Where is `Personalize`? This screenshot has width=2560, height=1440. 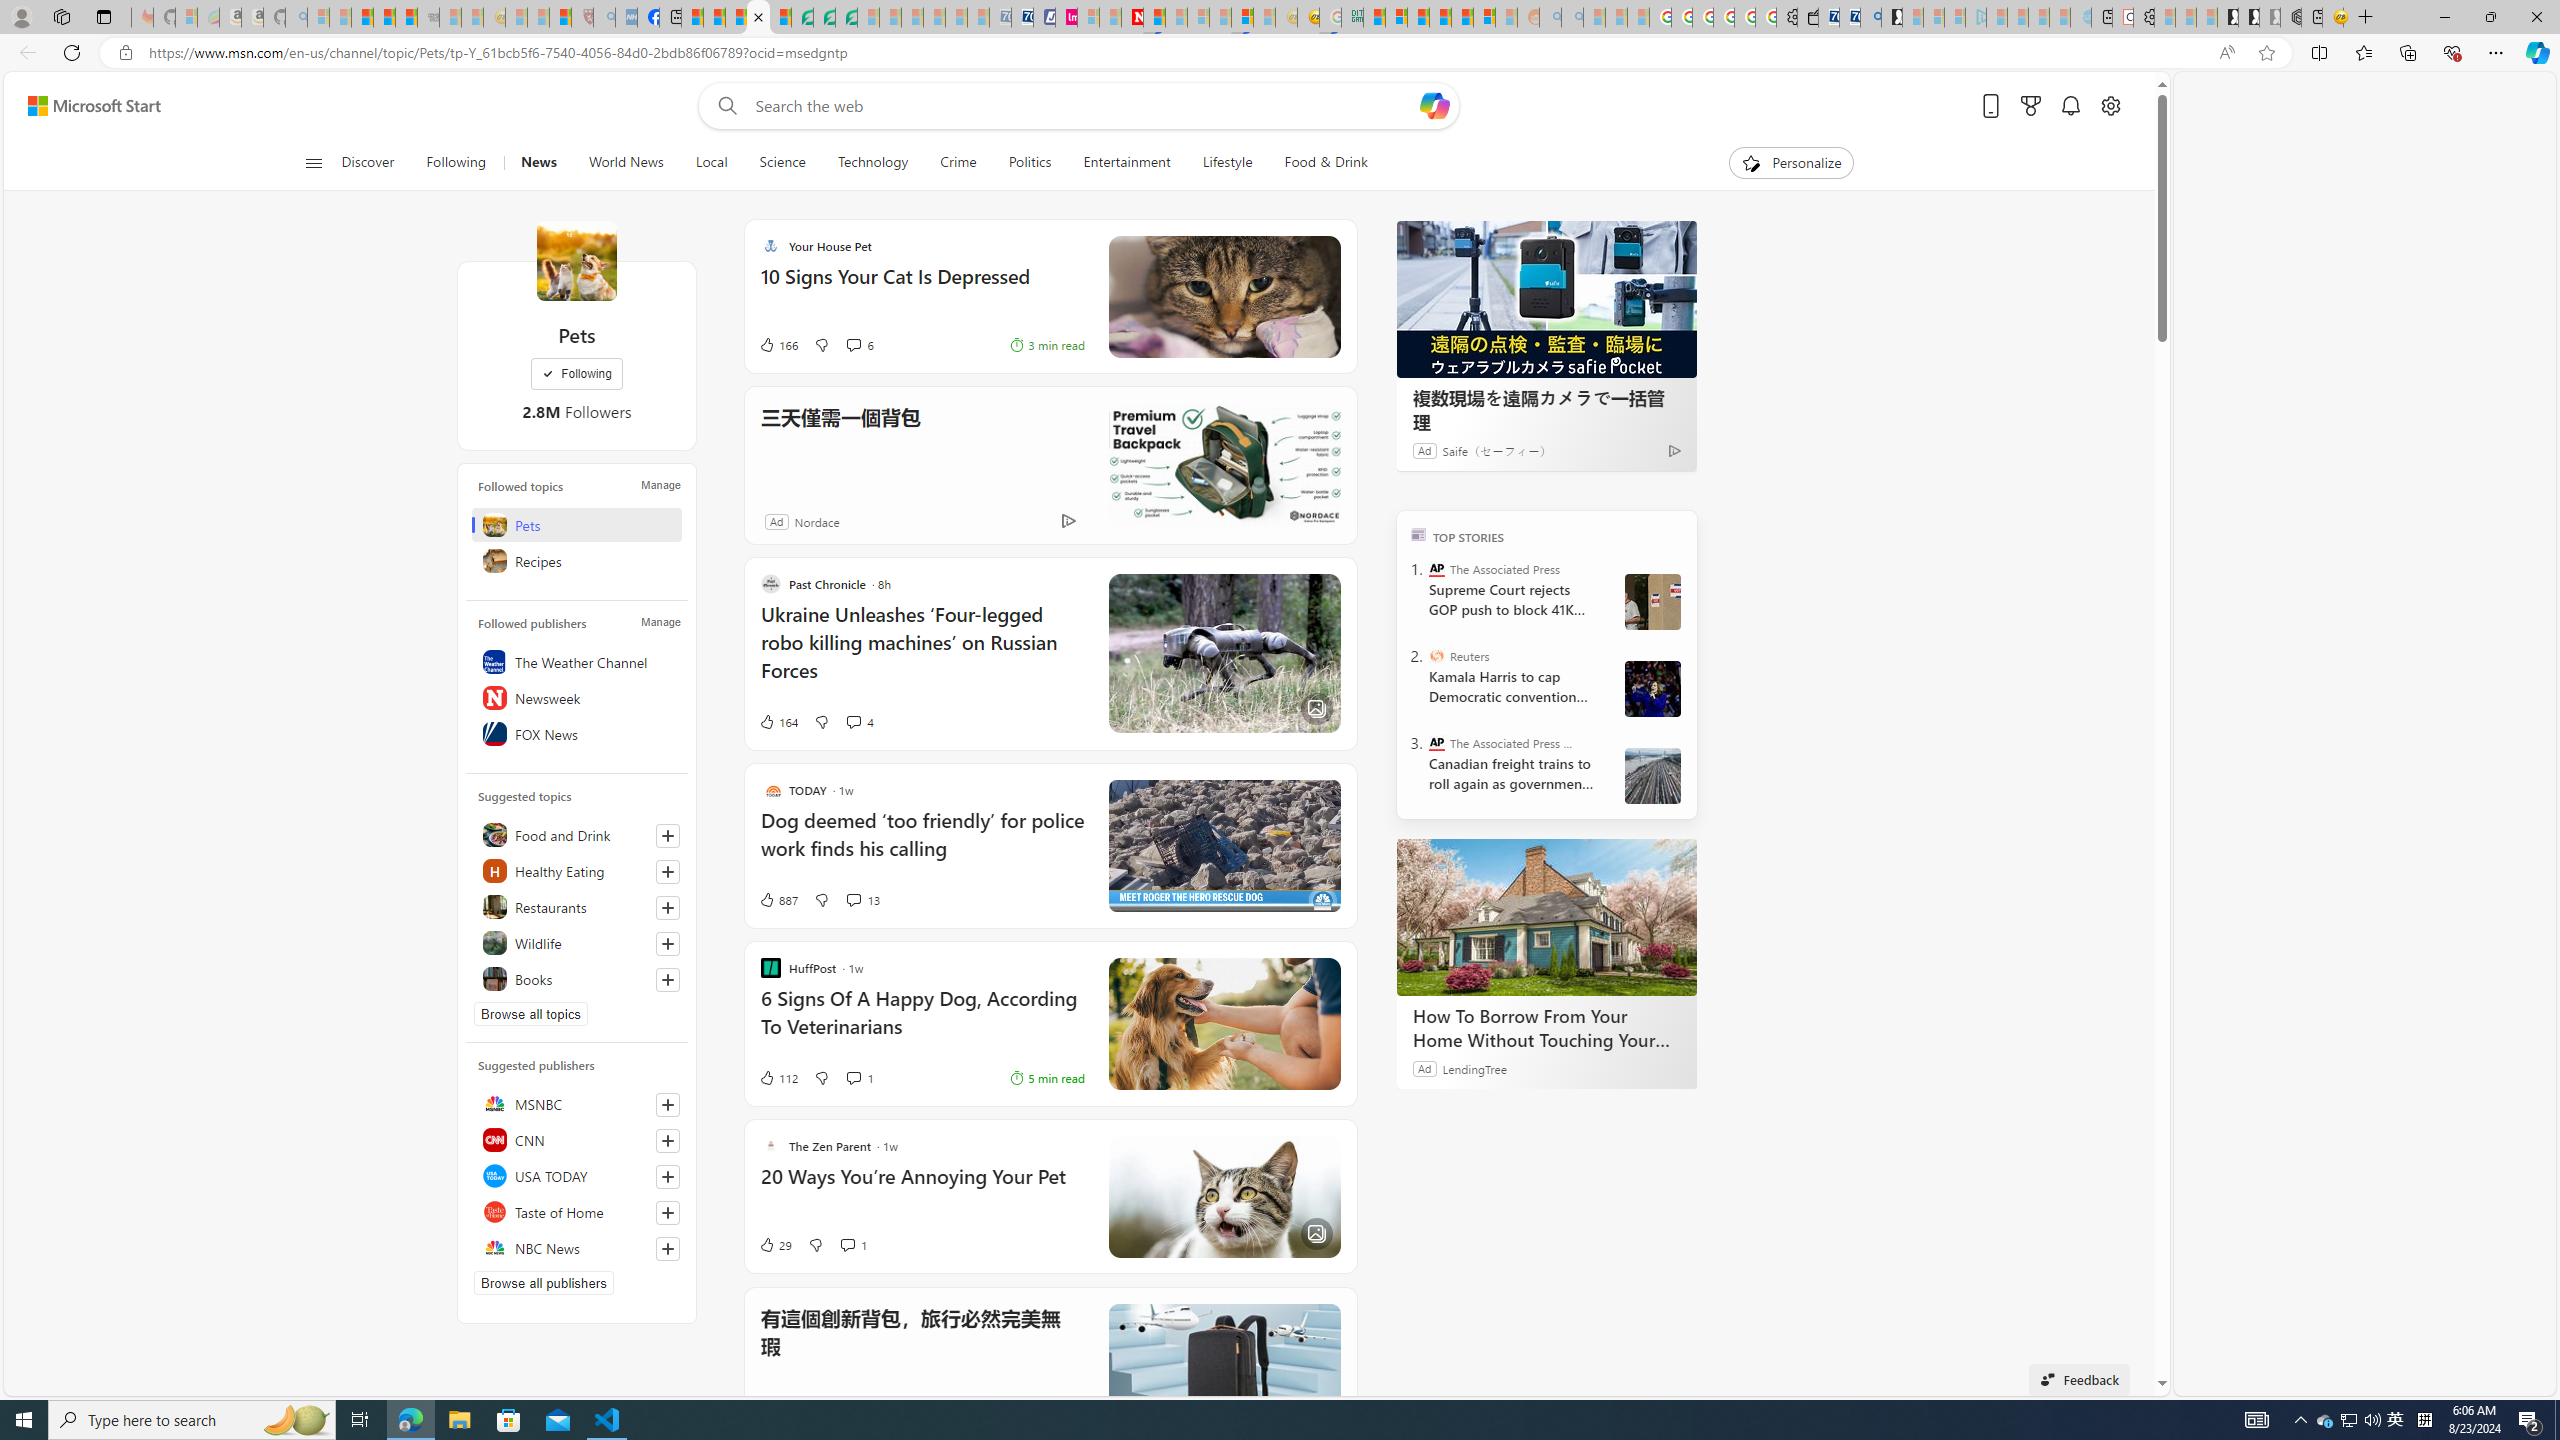 Personalize is located at coordinates (1792, 163).